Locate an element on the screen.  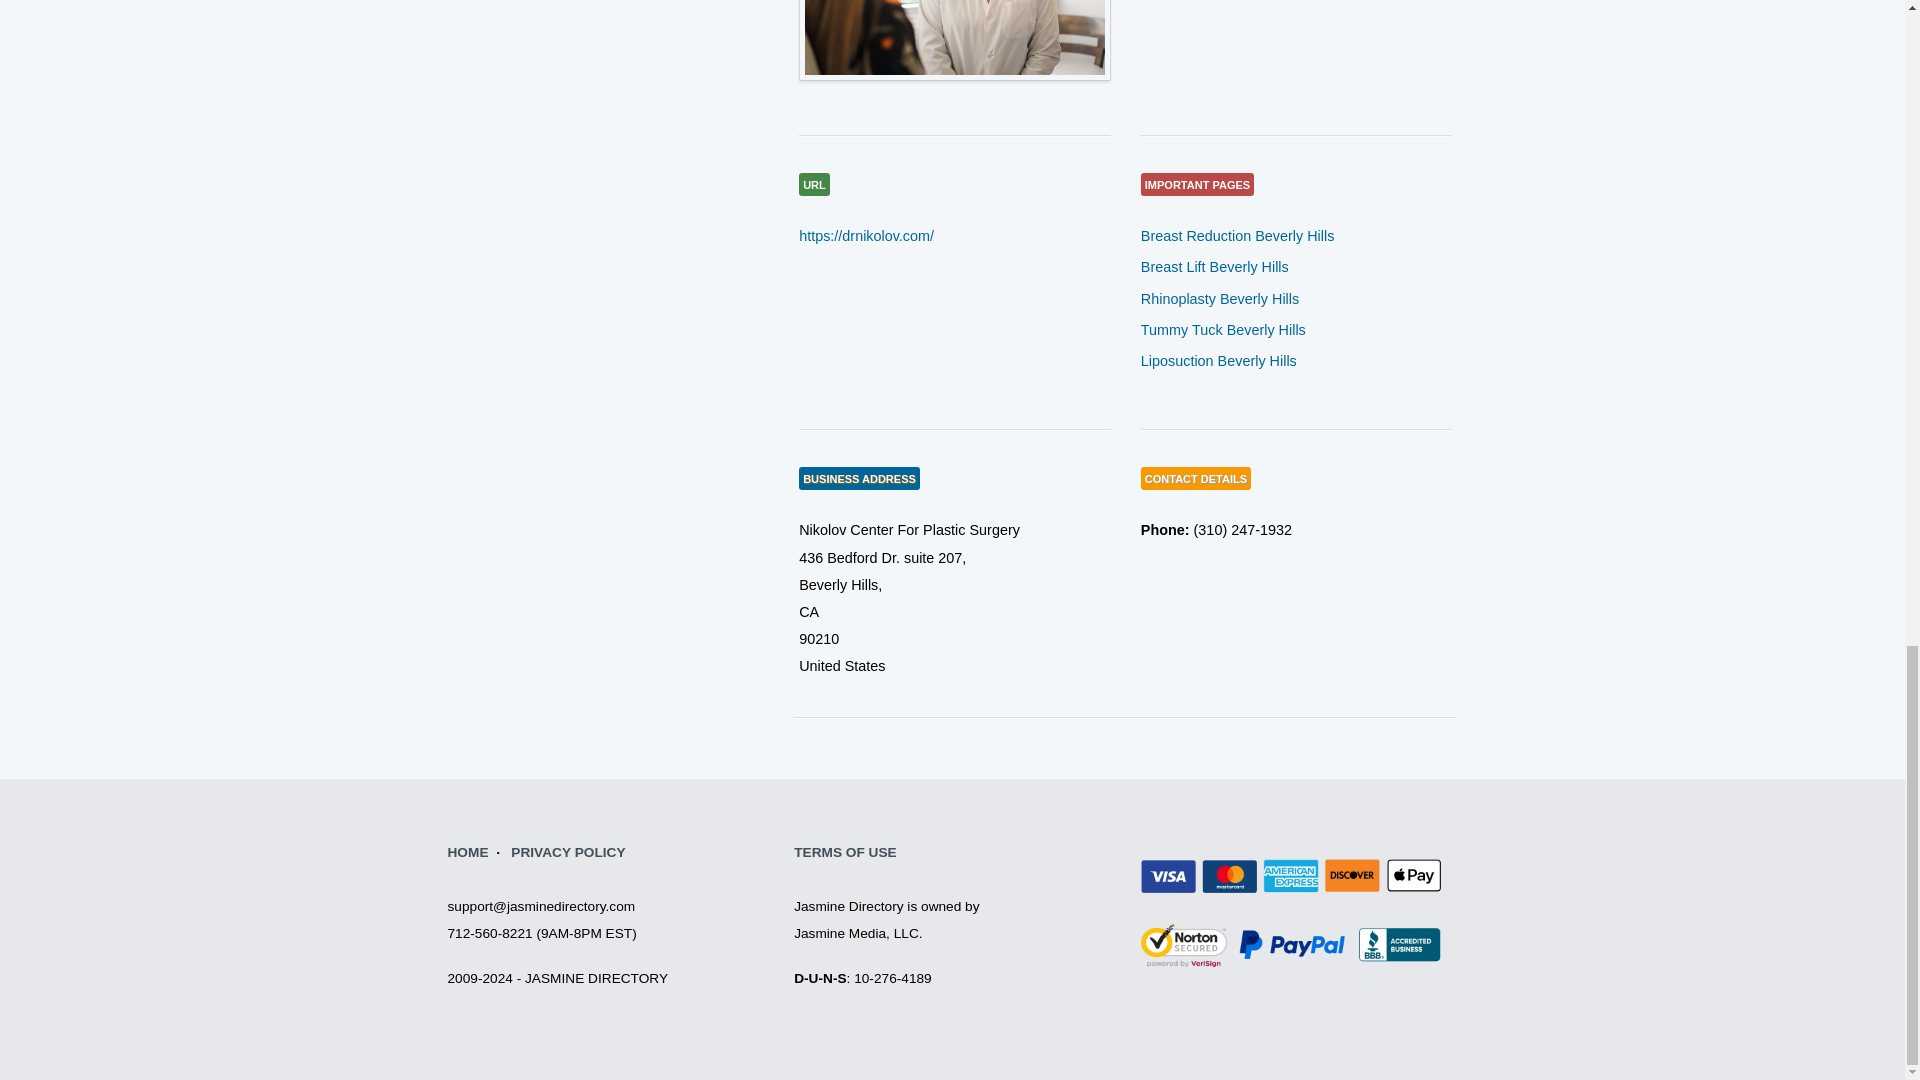
PRIVACY POLICY is located at coordinates (568, 852).